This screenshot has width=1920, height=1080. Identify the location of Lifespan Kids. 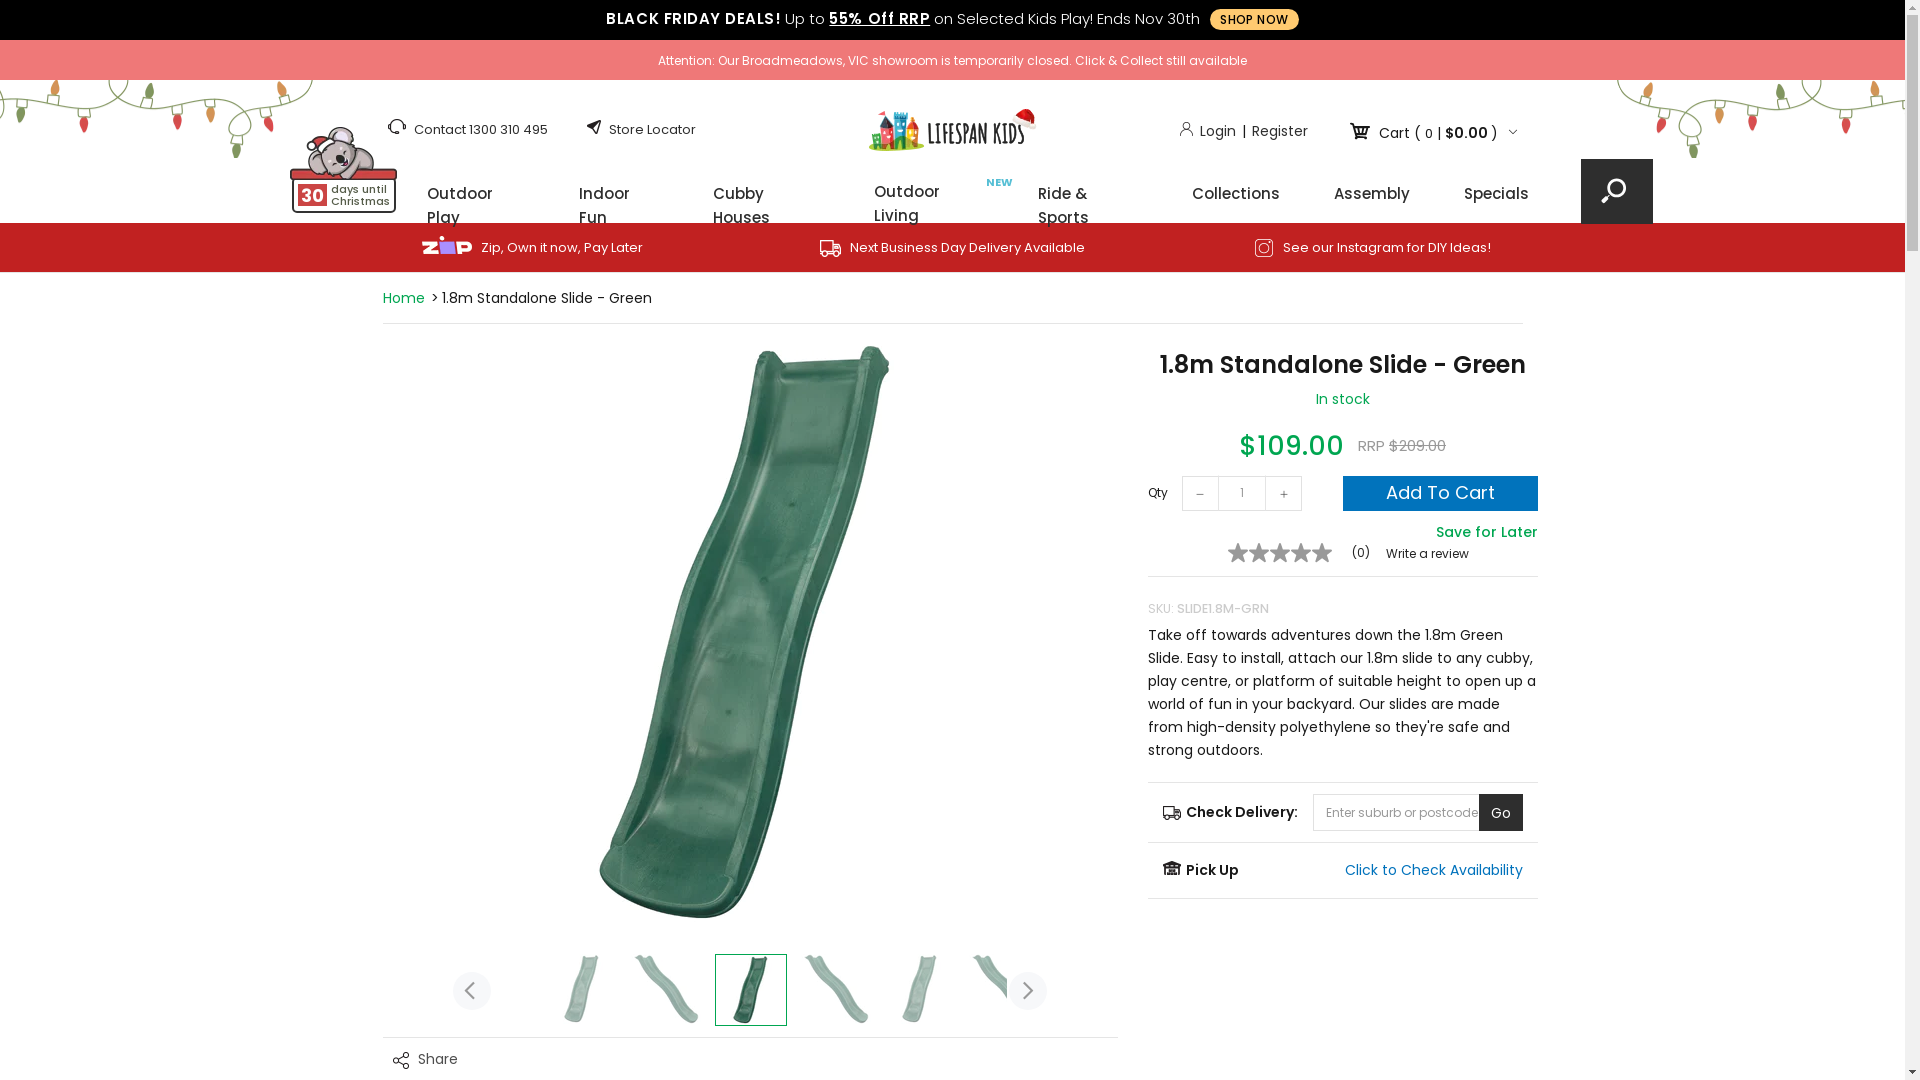
(952, 146).